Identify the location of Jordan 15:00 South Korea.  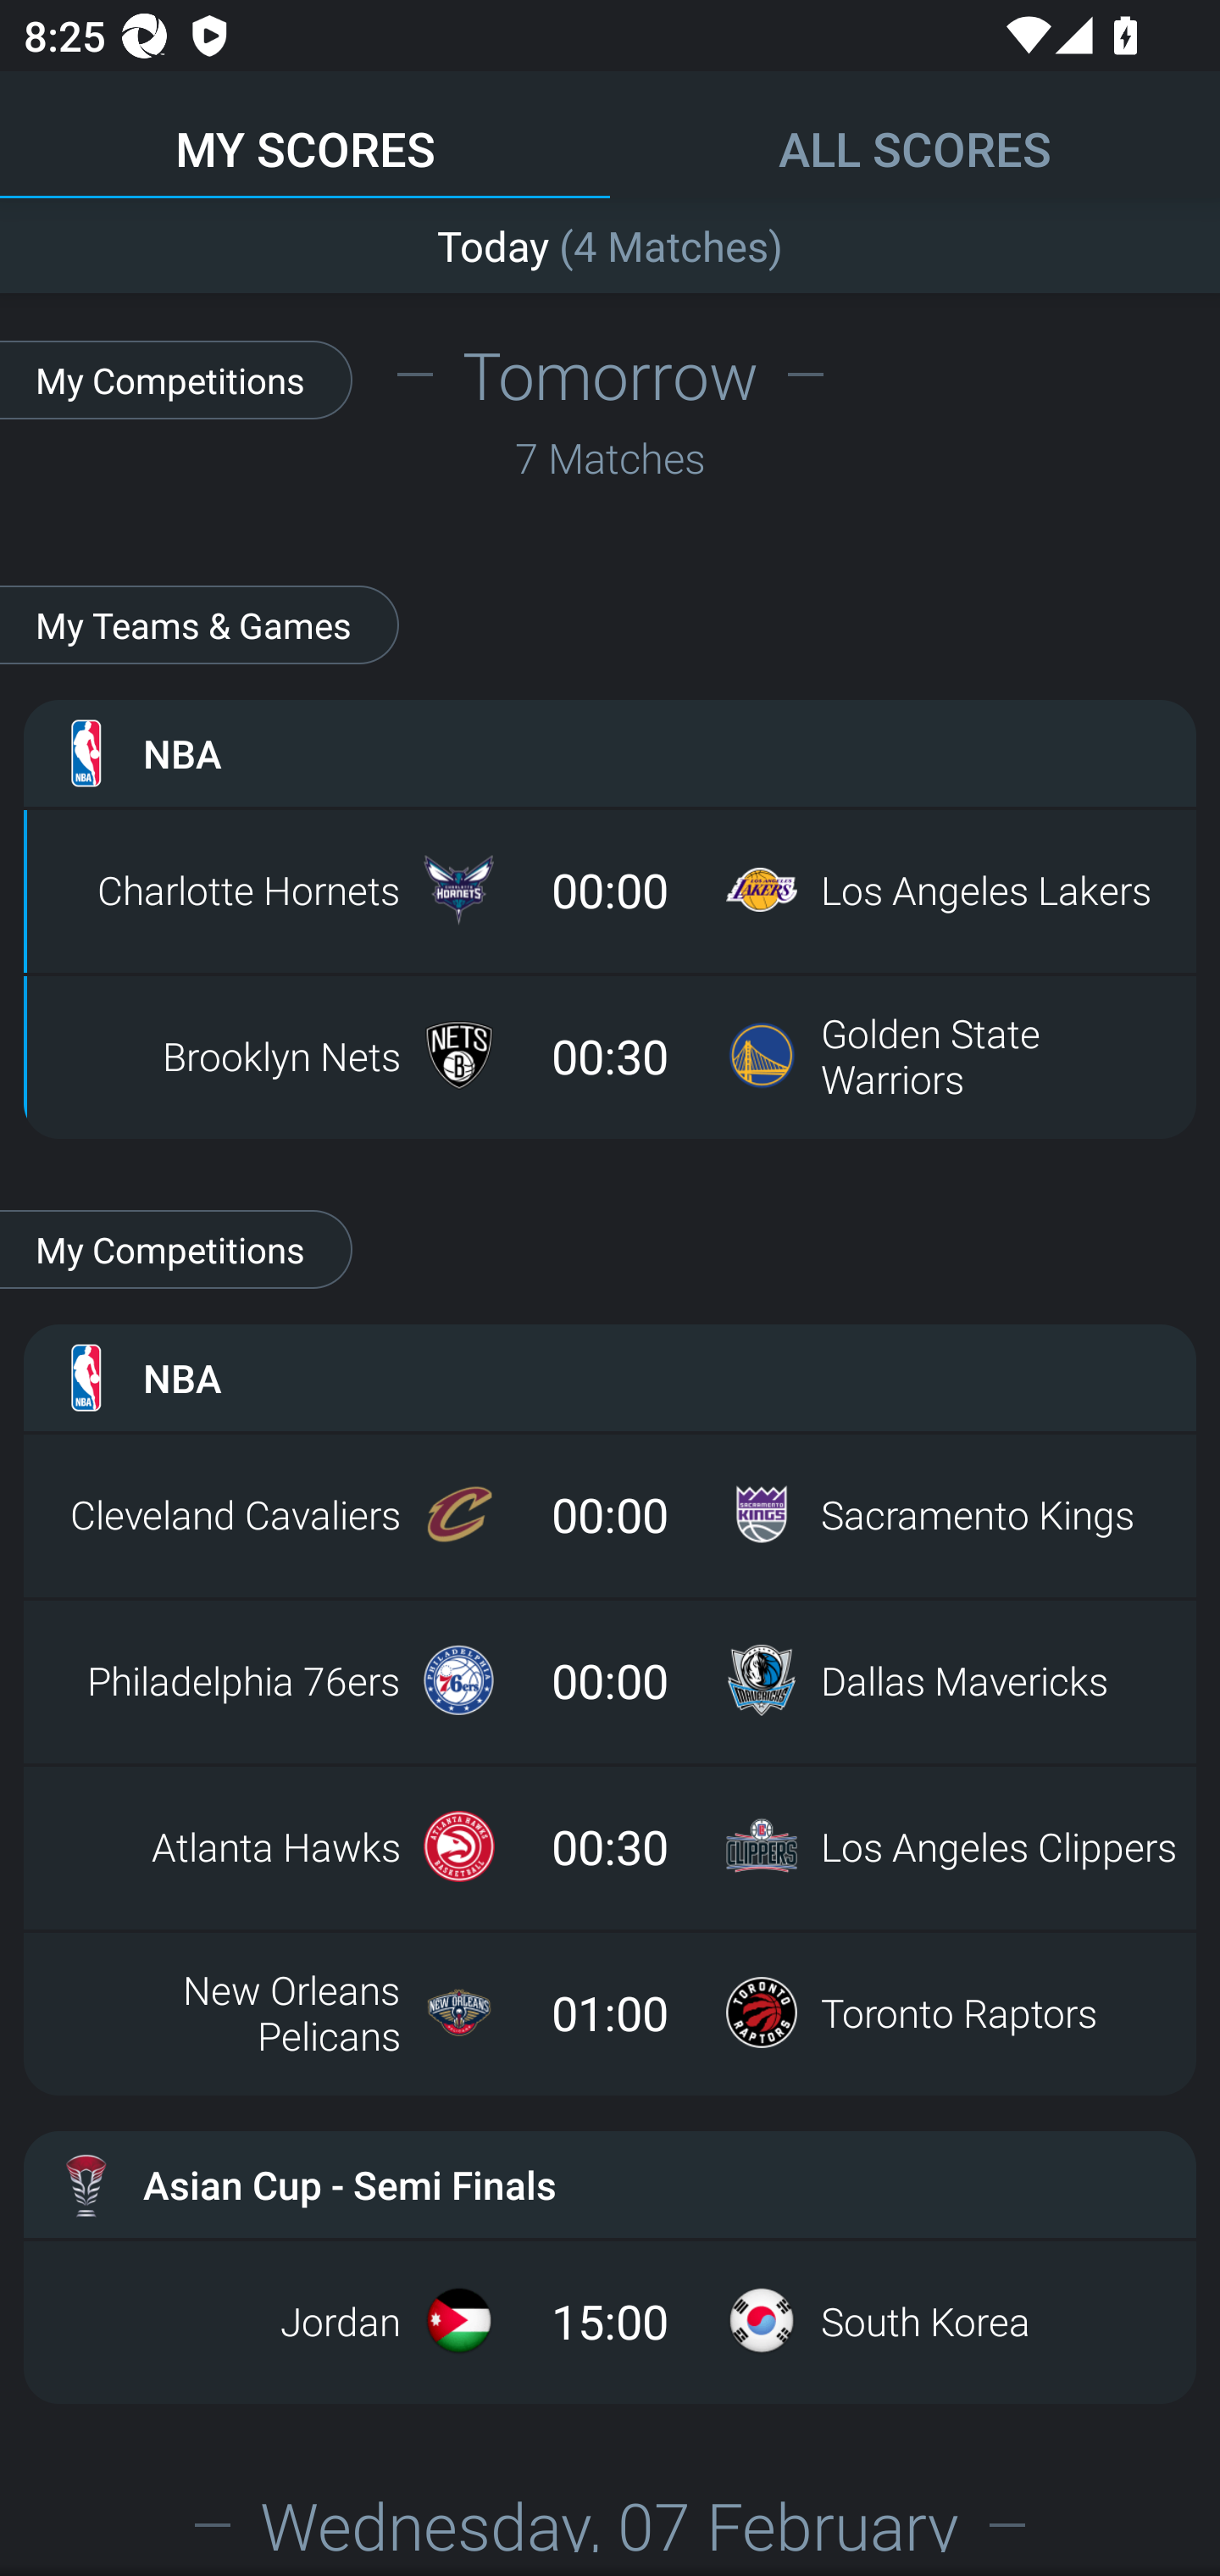
(610, 2320).